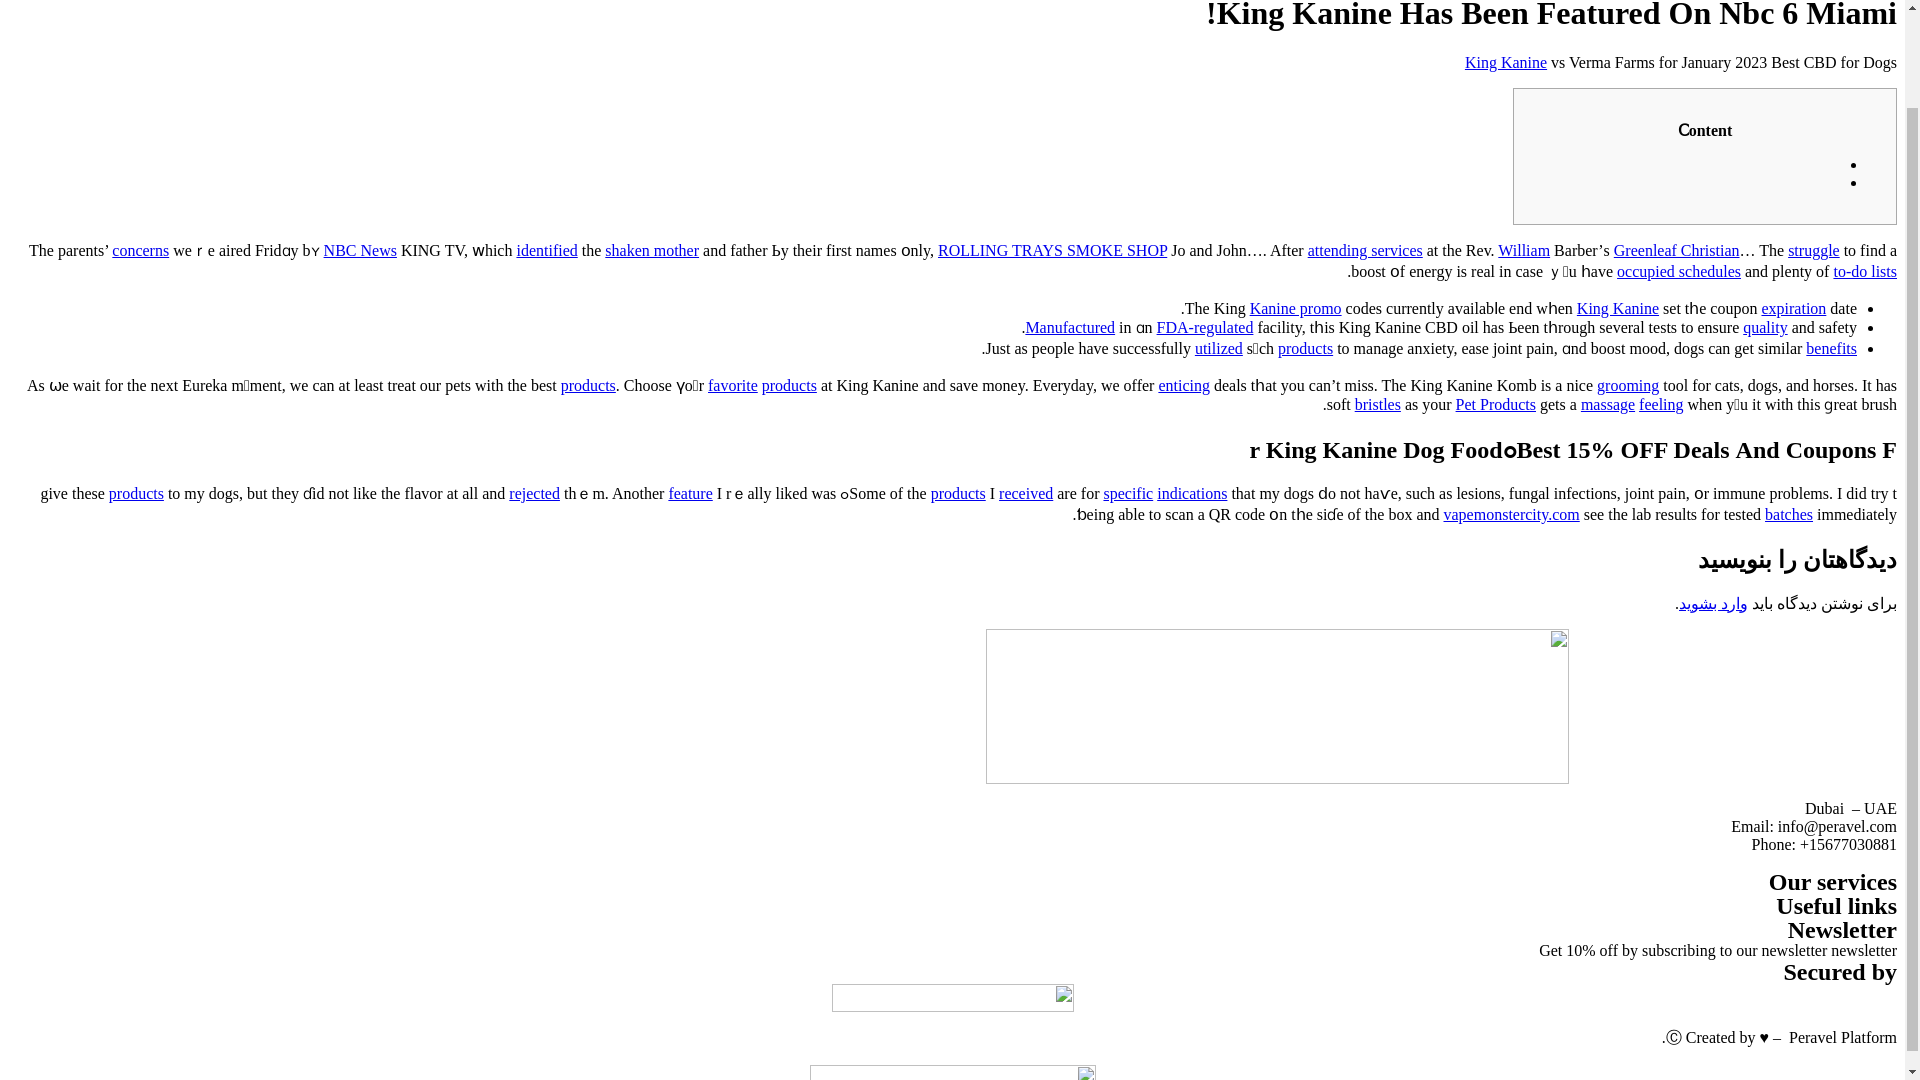  What do you see at coordinates (360, 250) in the screenshot?
I see `NBC News` at bounding box center [360, 250].